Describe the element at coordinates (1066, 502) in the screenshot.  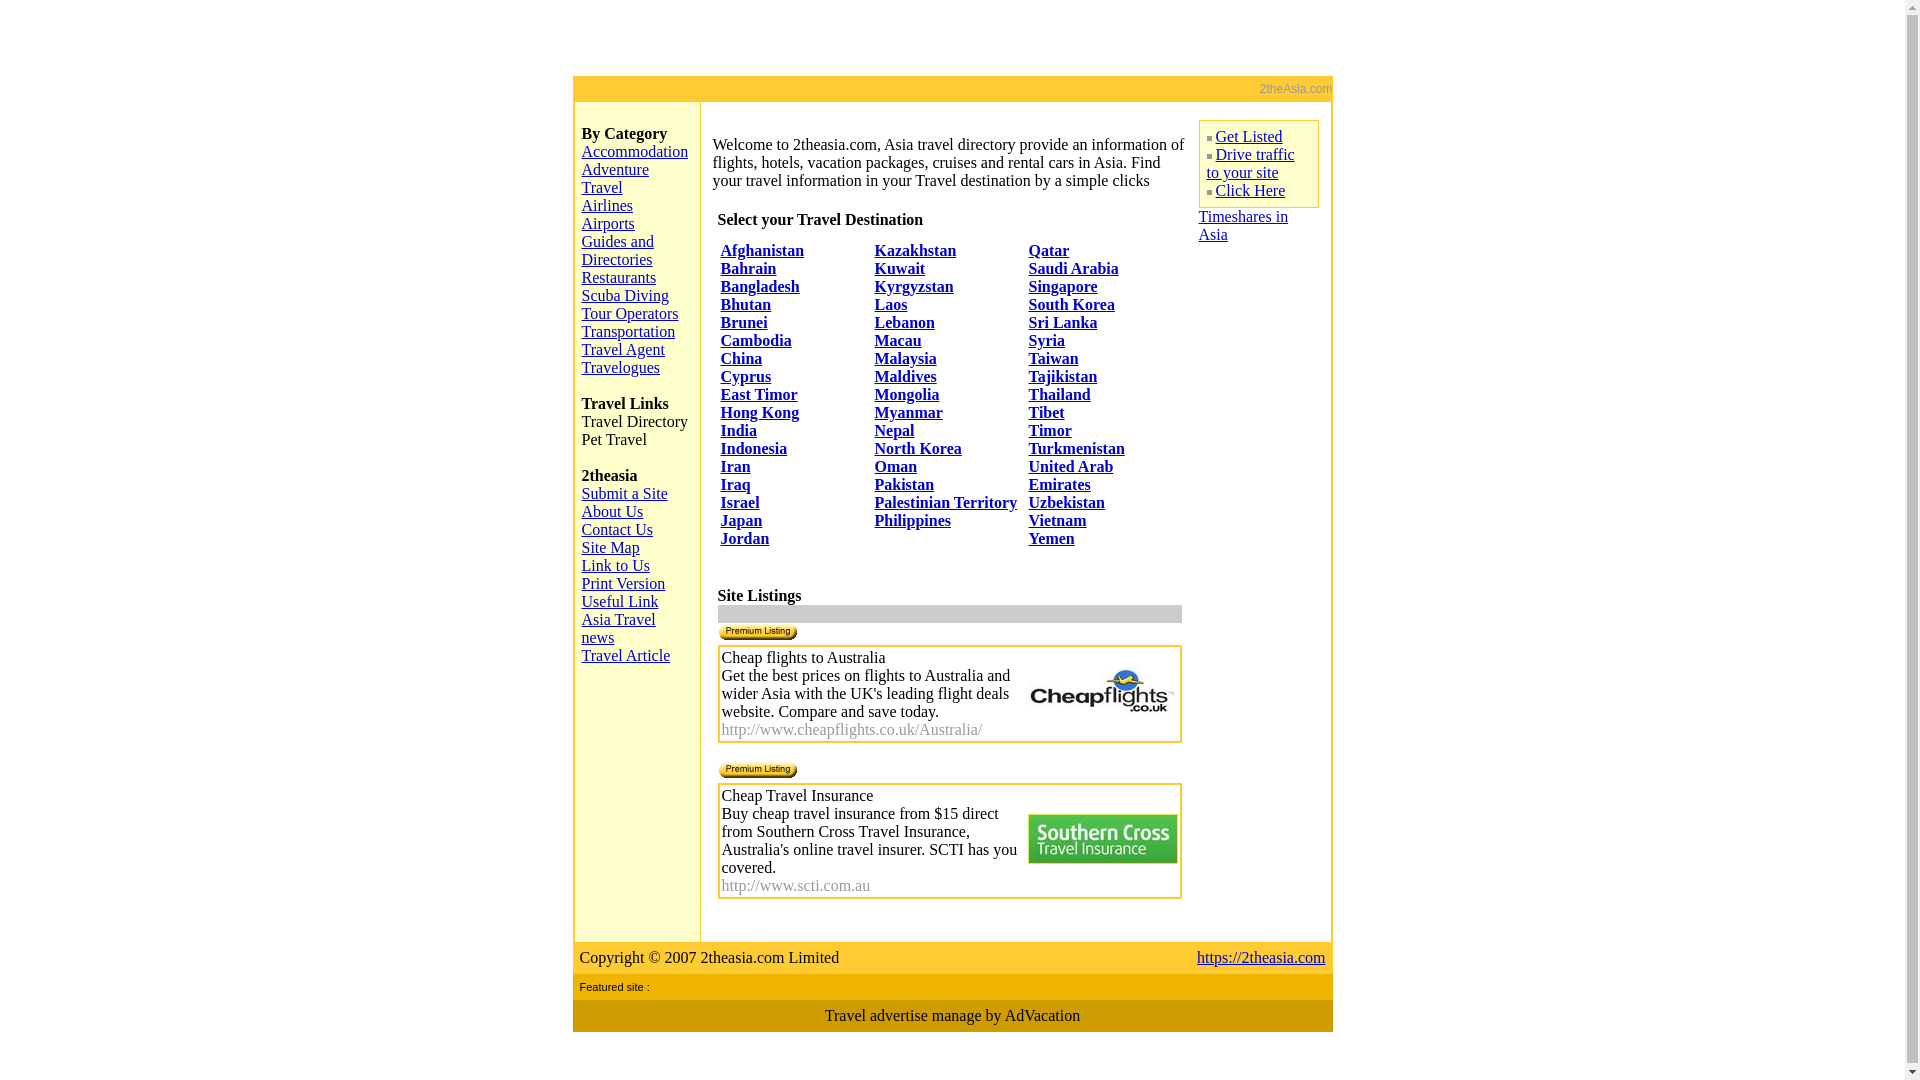
I see `Uzbekistan` at that location.